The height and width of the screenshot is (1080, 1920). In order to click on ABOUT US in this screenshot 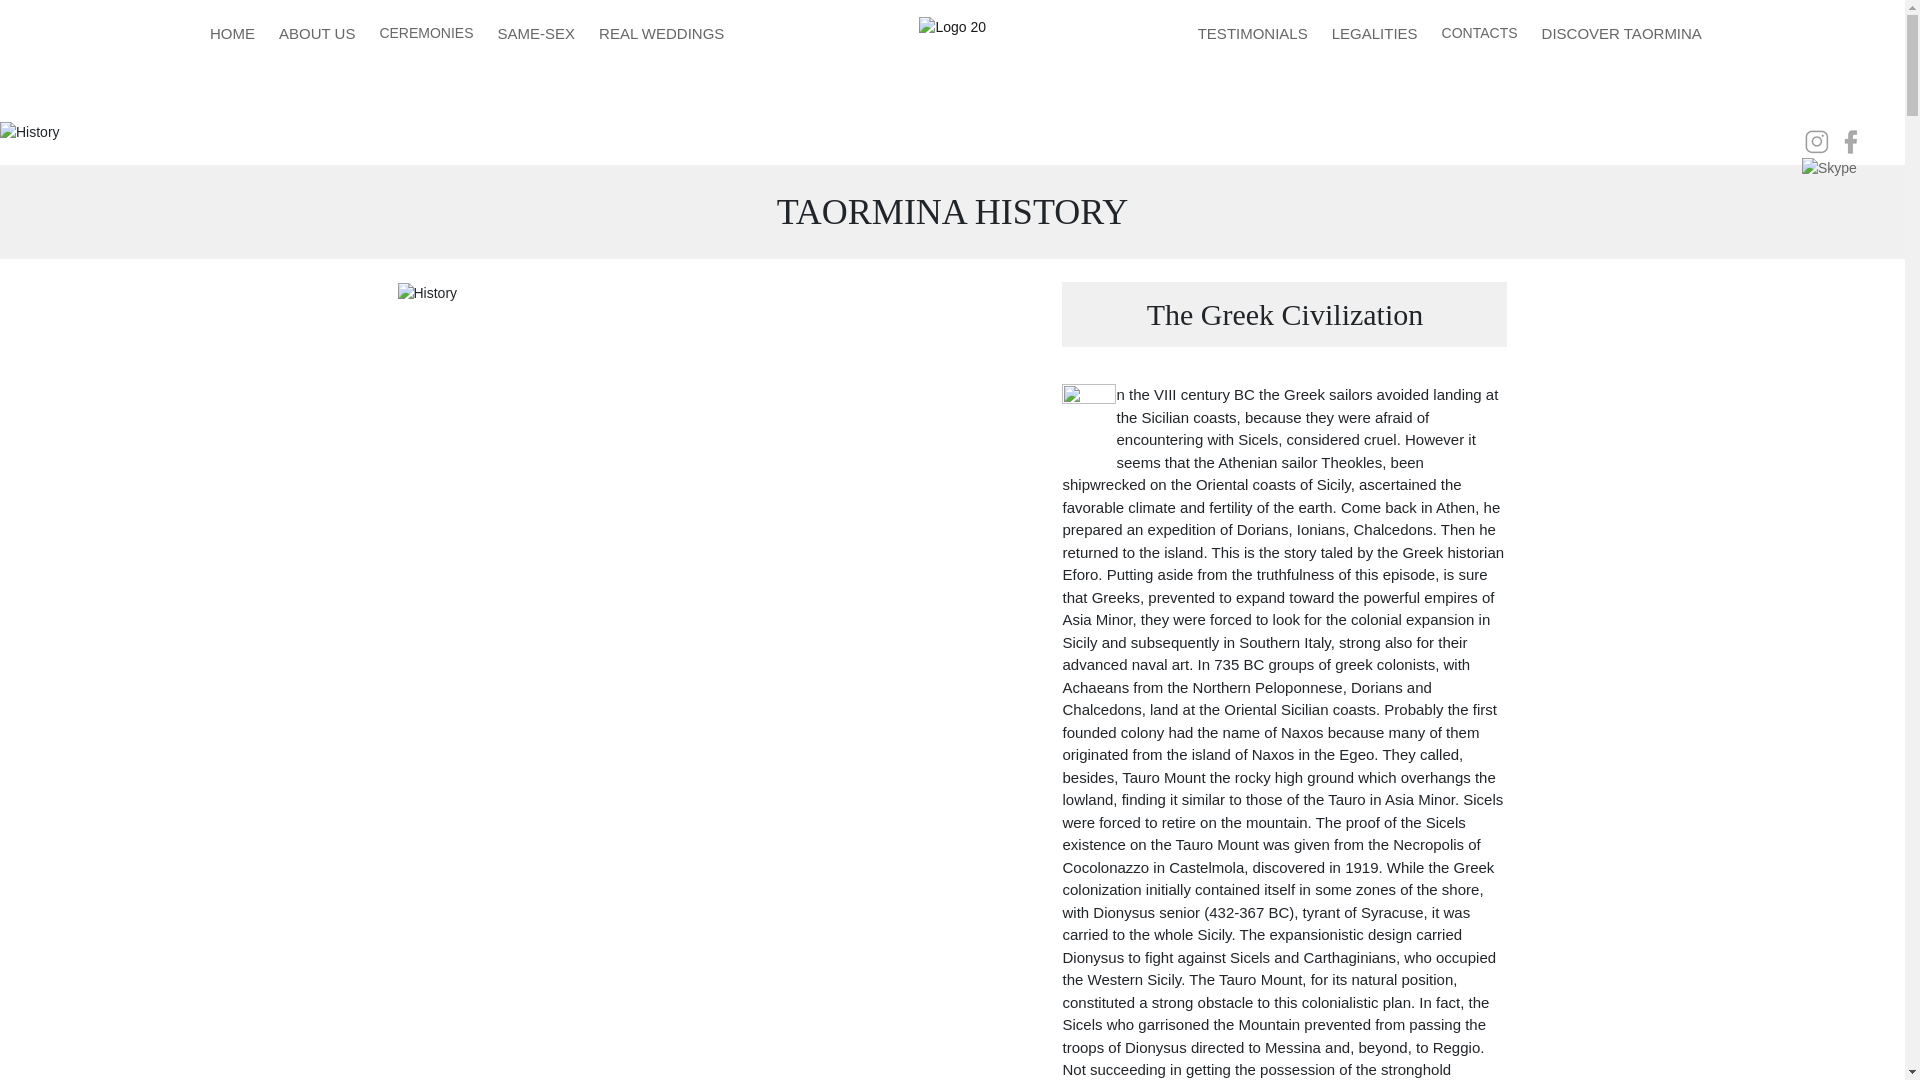, I will do `click(316, 32)`.